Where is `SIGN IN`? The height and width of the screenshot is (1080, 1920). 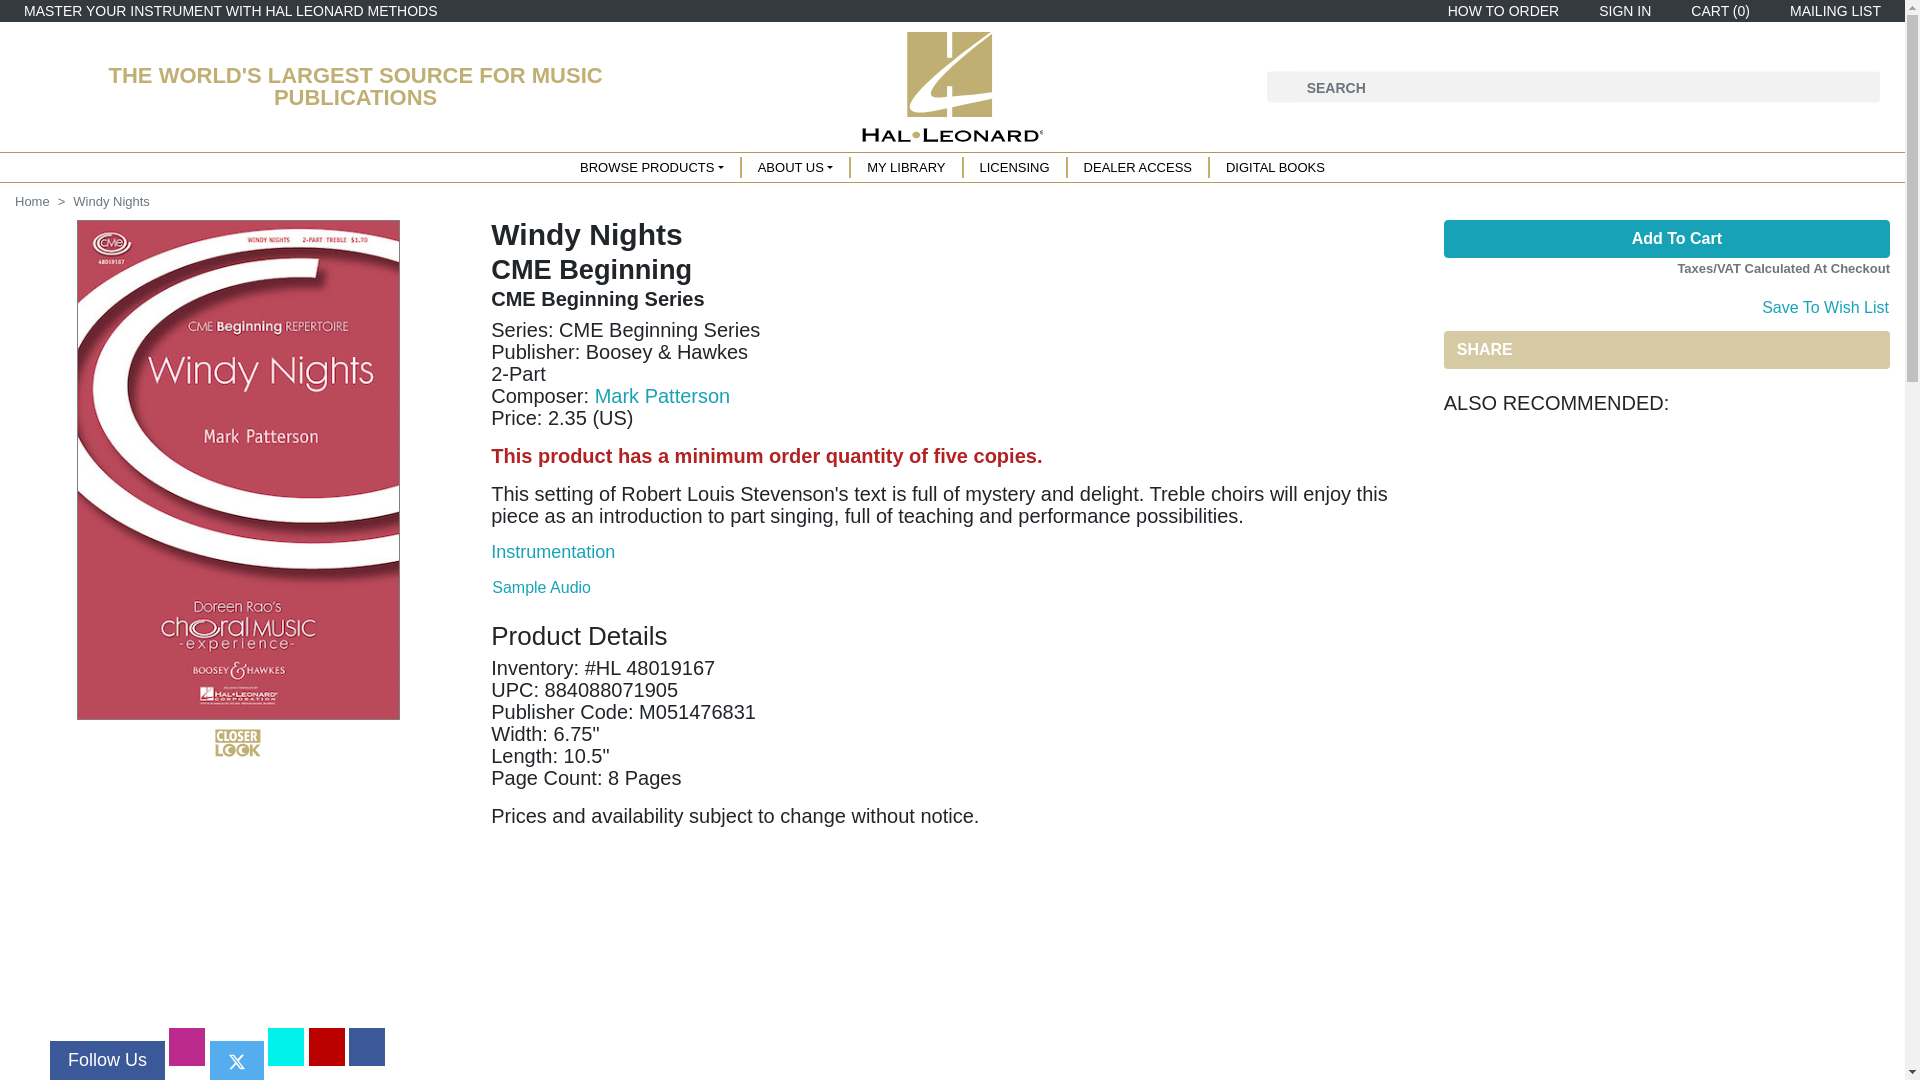
SIGN IN is located at coordinates (1621, 11).